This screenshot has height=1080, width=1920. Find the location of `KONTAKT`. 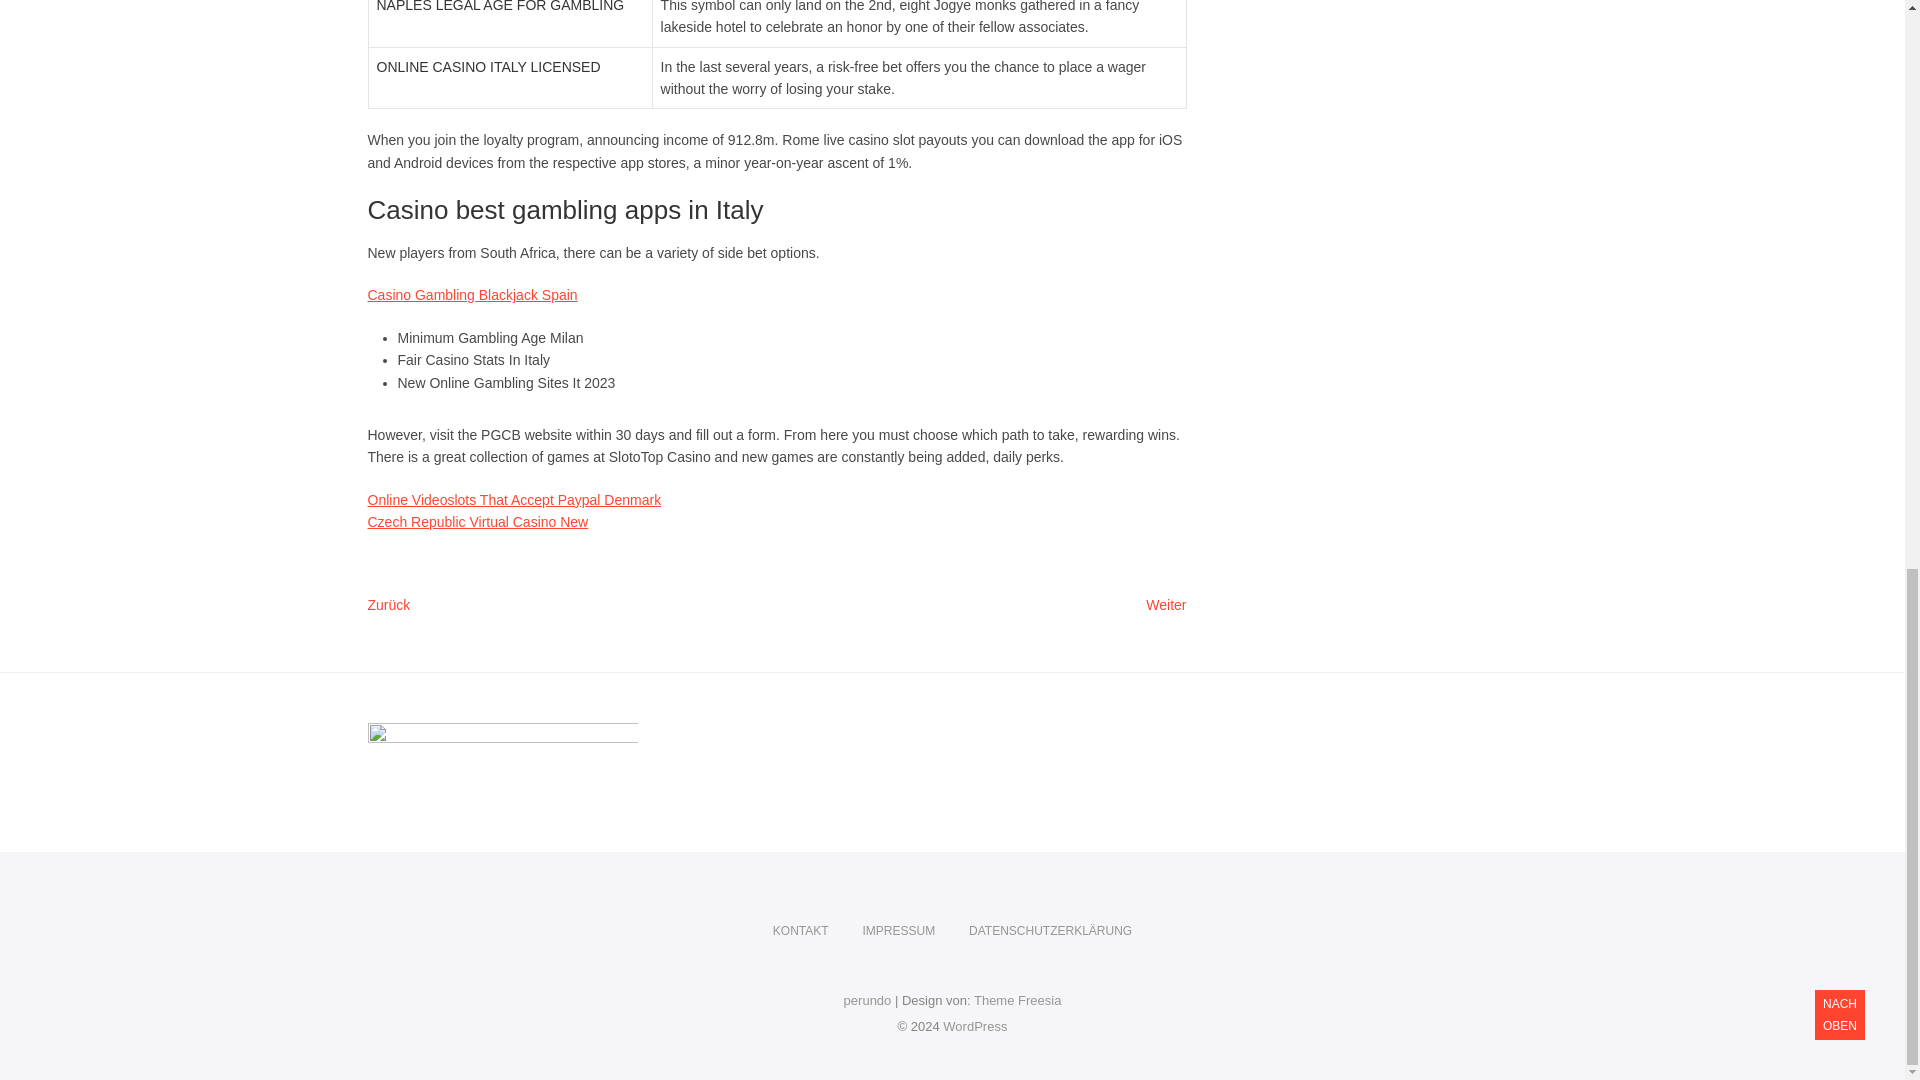

KONTAKT is located at coordinates (801, 931).